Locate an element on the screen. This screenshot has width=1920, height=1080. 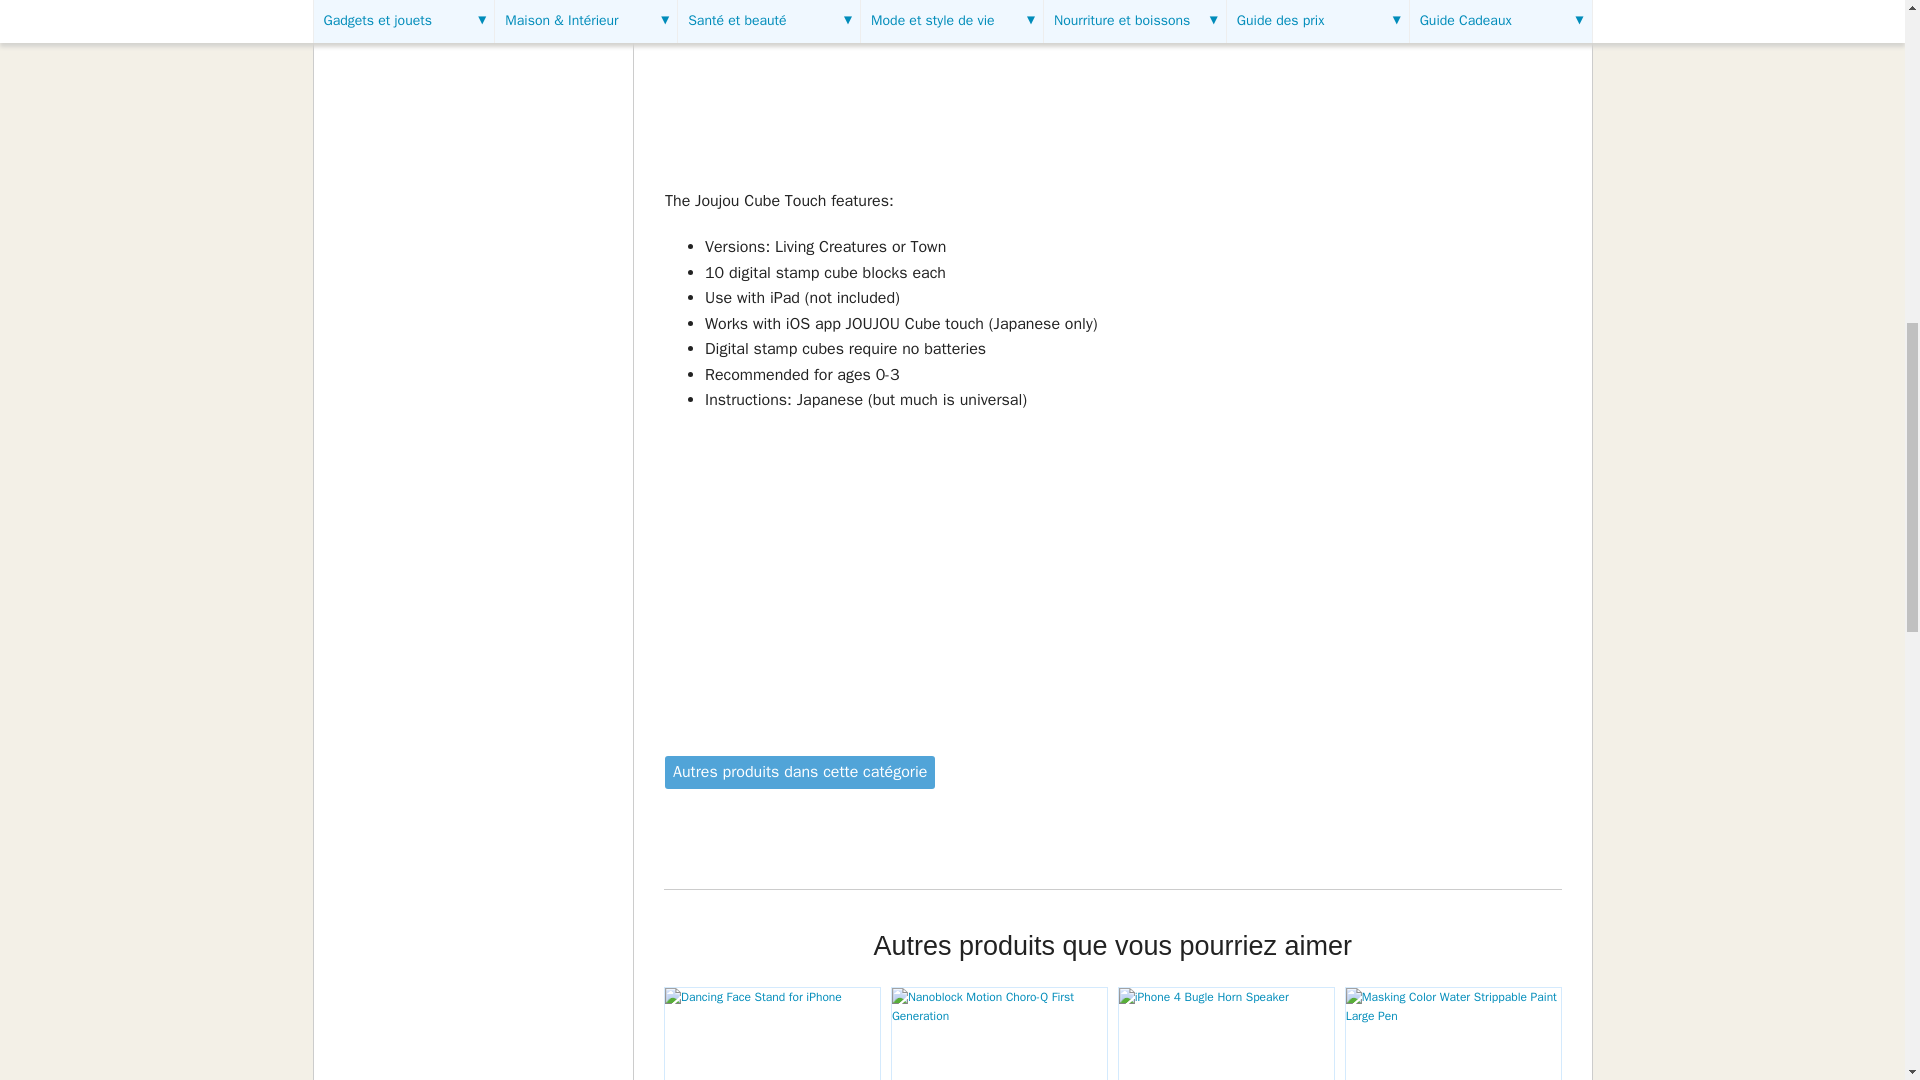
 iPhone 4 Bugle Horn Speaker  is located at coordinates (1226, 1034).